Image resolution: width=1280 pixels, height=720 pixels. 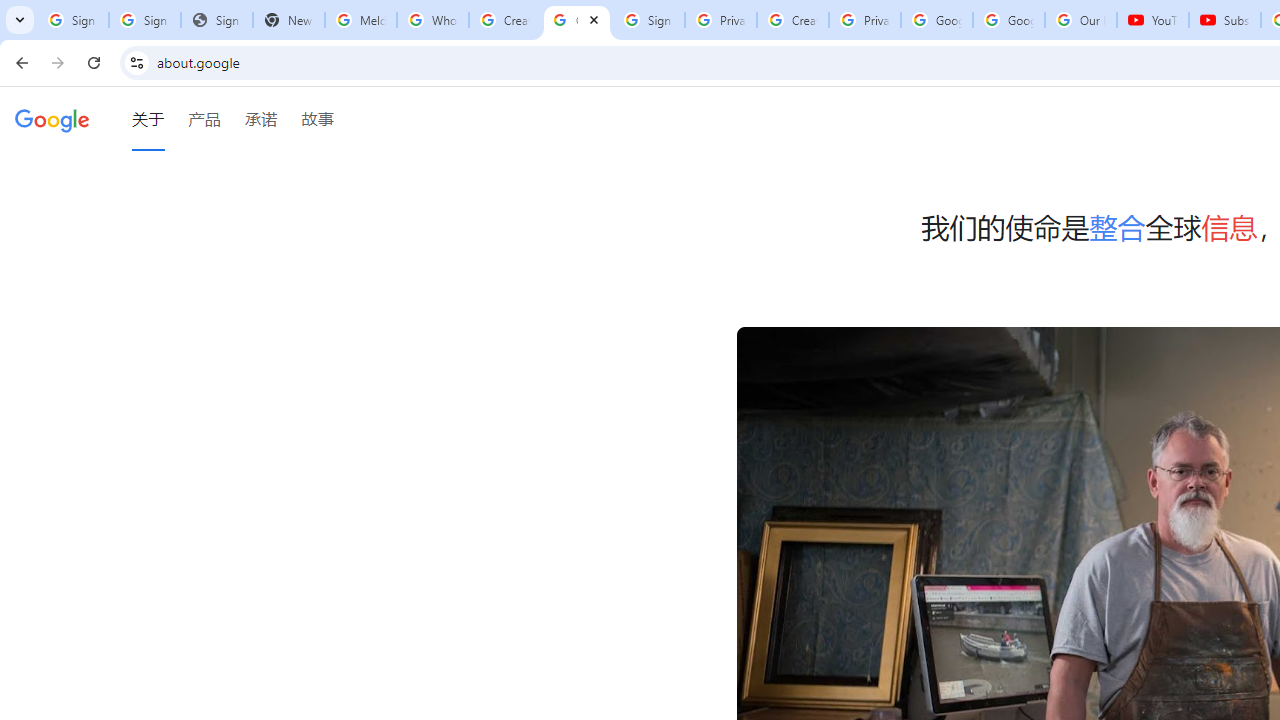 What do you see at coordinates (504, 20) in the screenshot?
I see `Create your Google Account` at bounding box center [504, 20].